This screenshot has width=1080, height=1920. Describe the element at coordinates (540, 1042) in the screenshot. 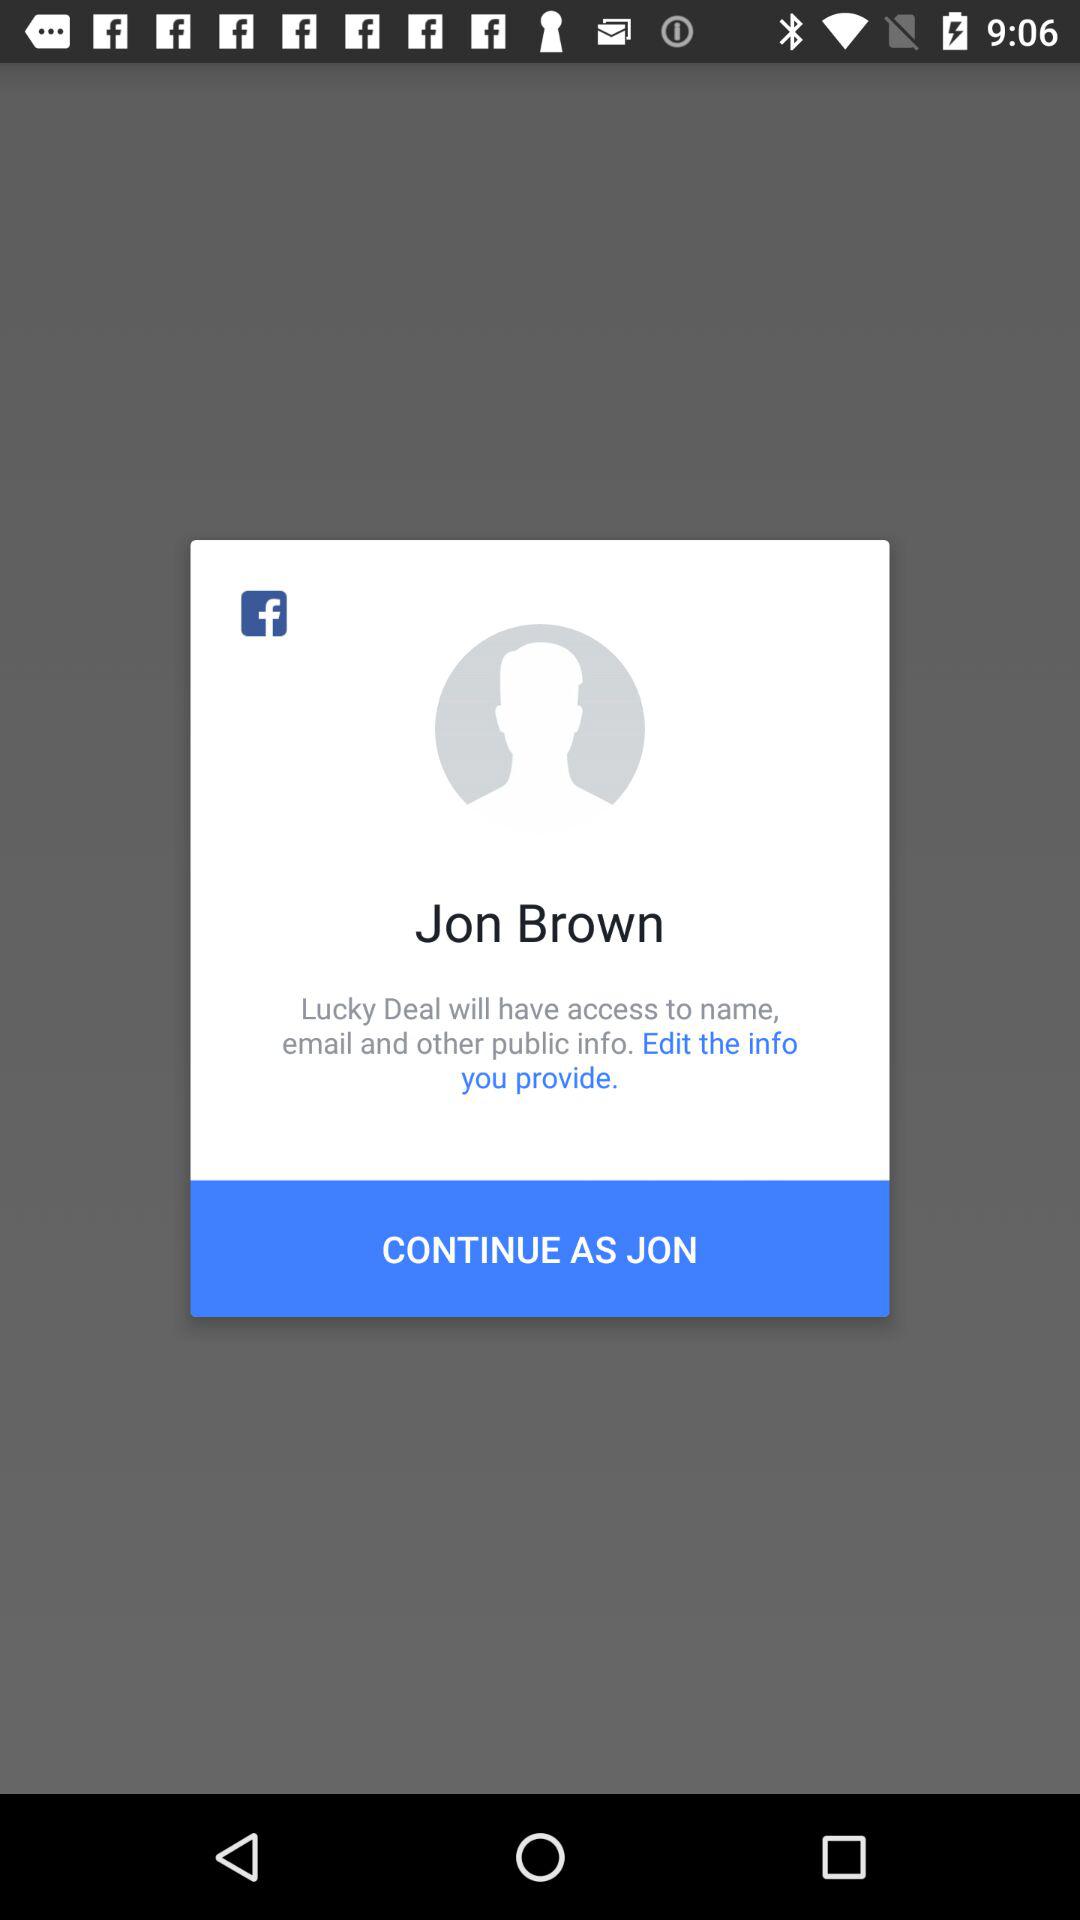

I see `select icon below jon brown` at that location.